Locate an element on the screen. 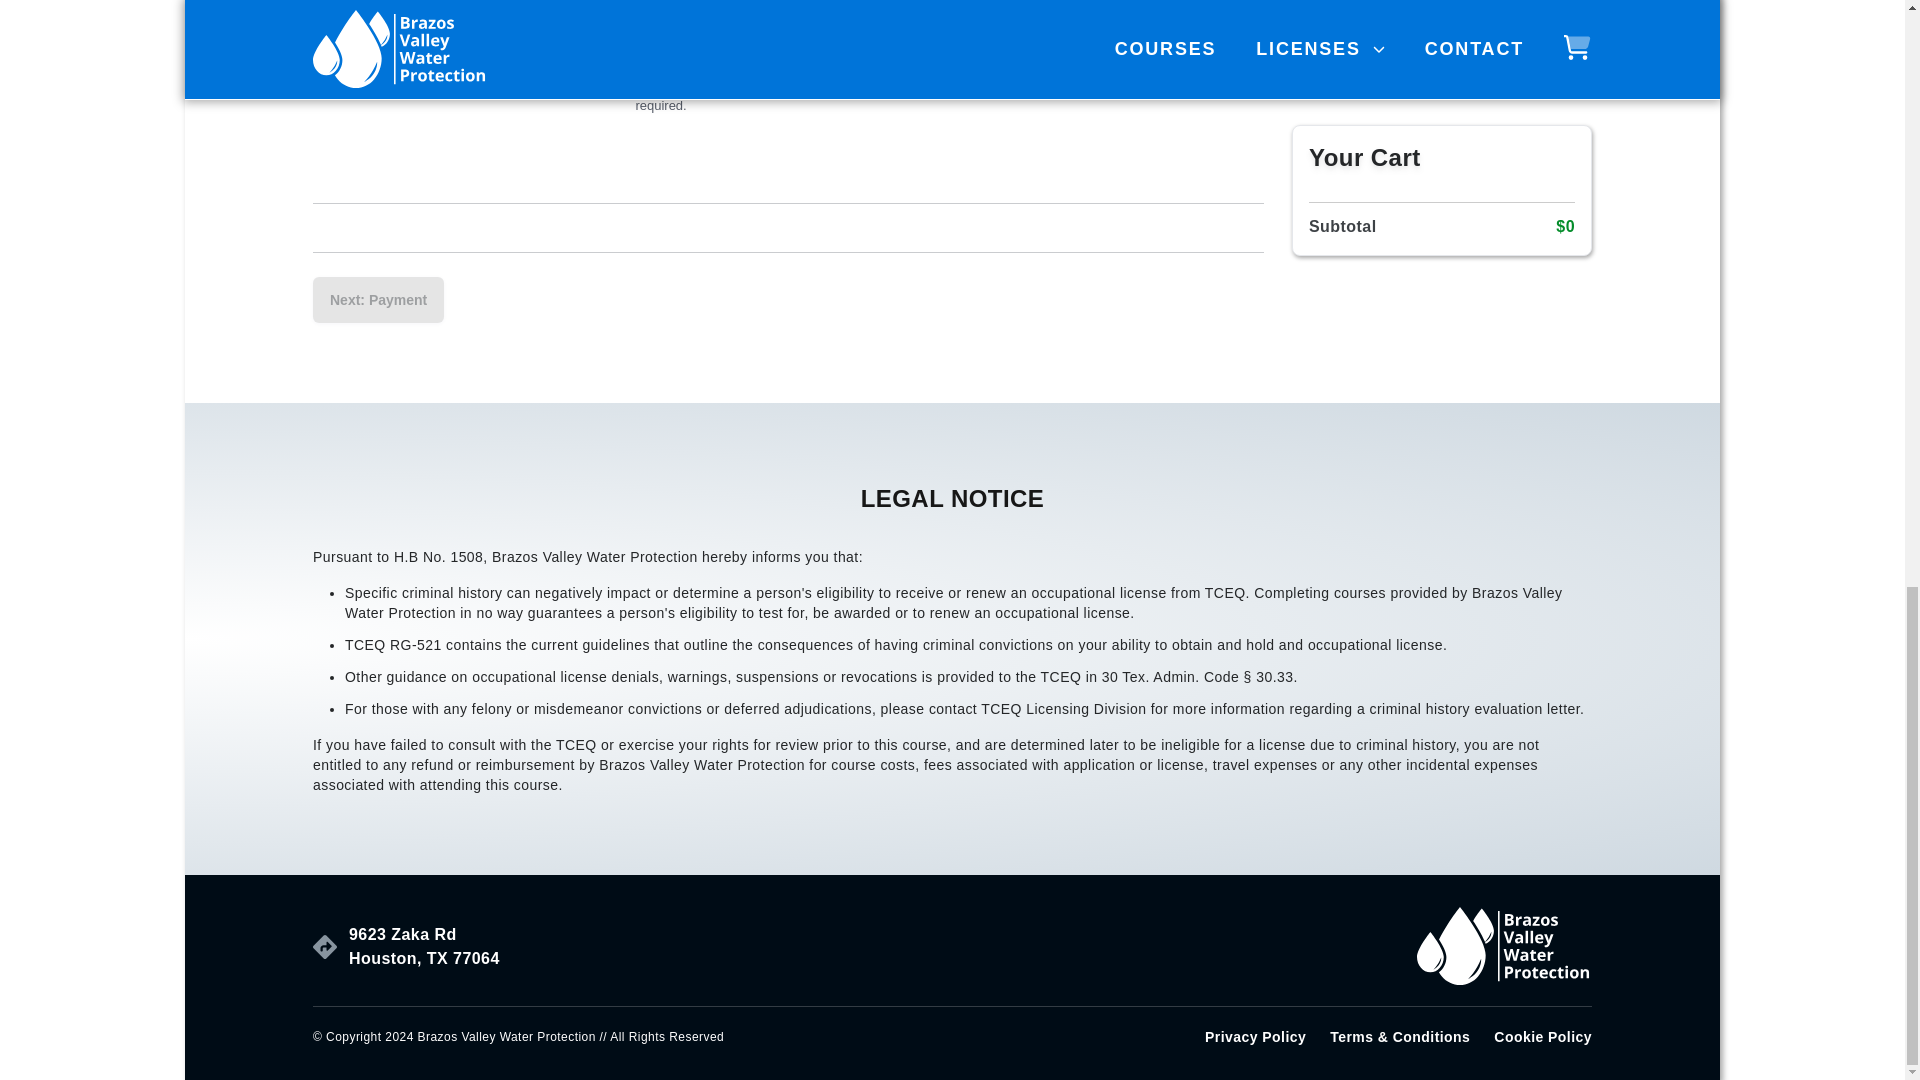 The height and width of the screenshot is (1080, 1920). Privacy Policy is located at coordinates (322, 46).